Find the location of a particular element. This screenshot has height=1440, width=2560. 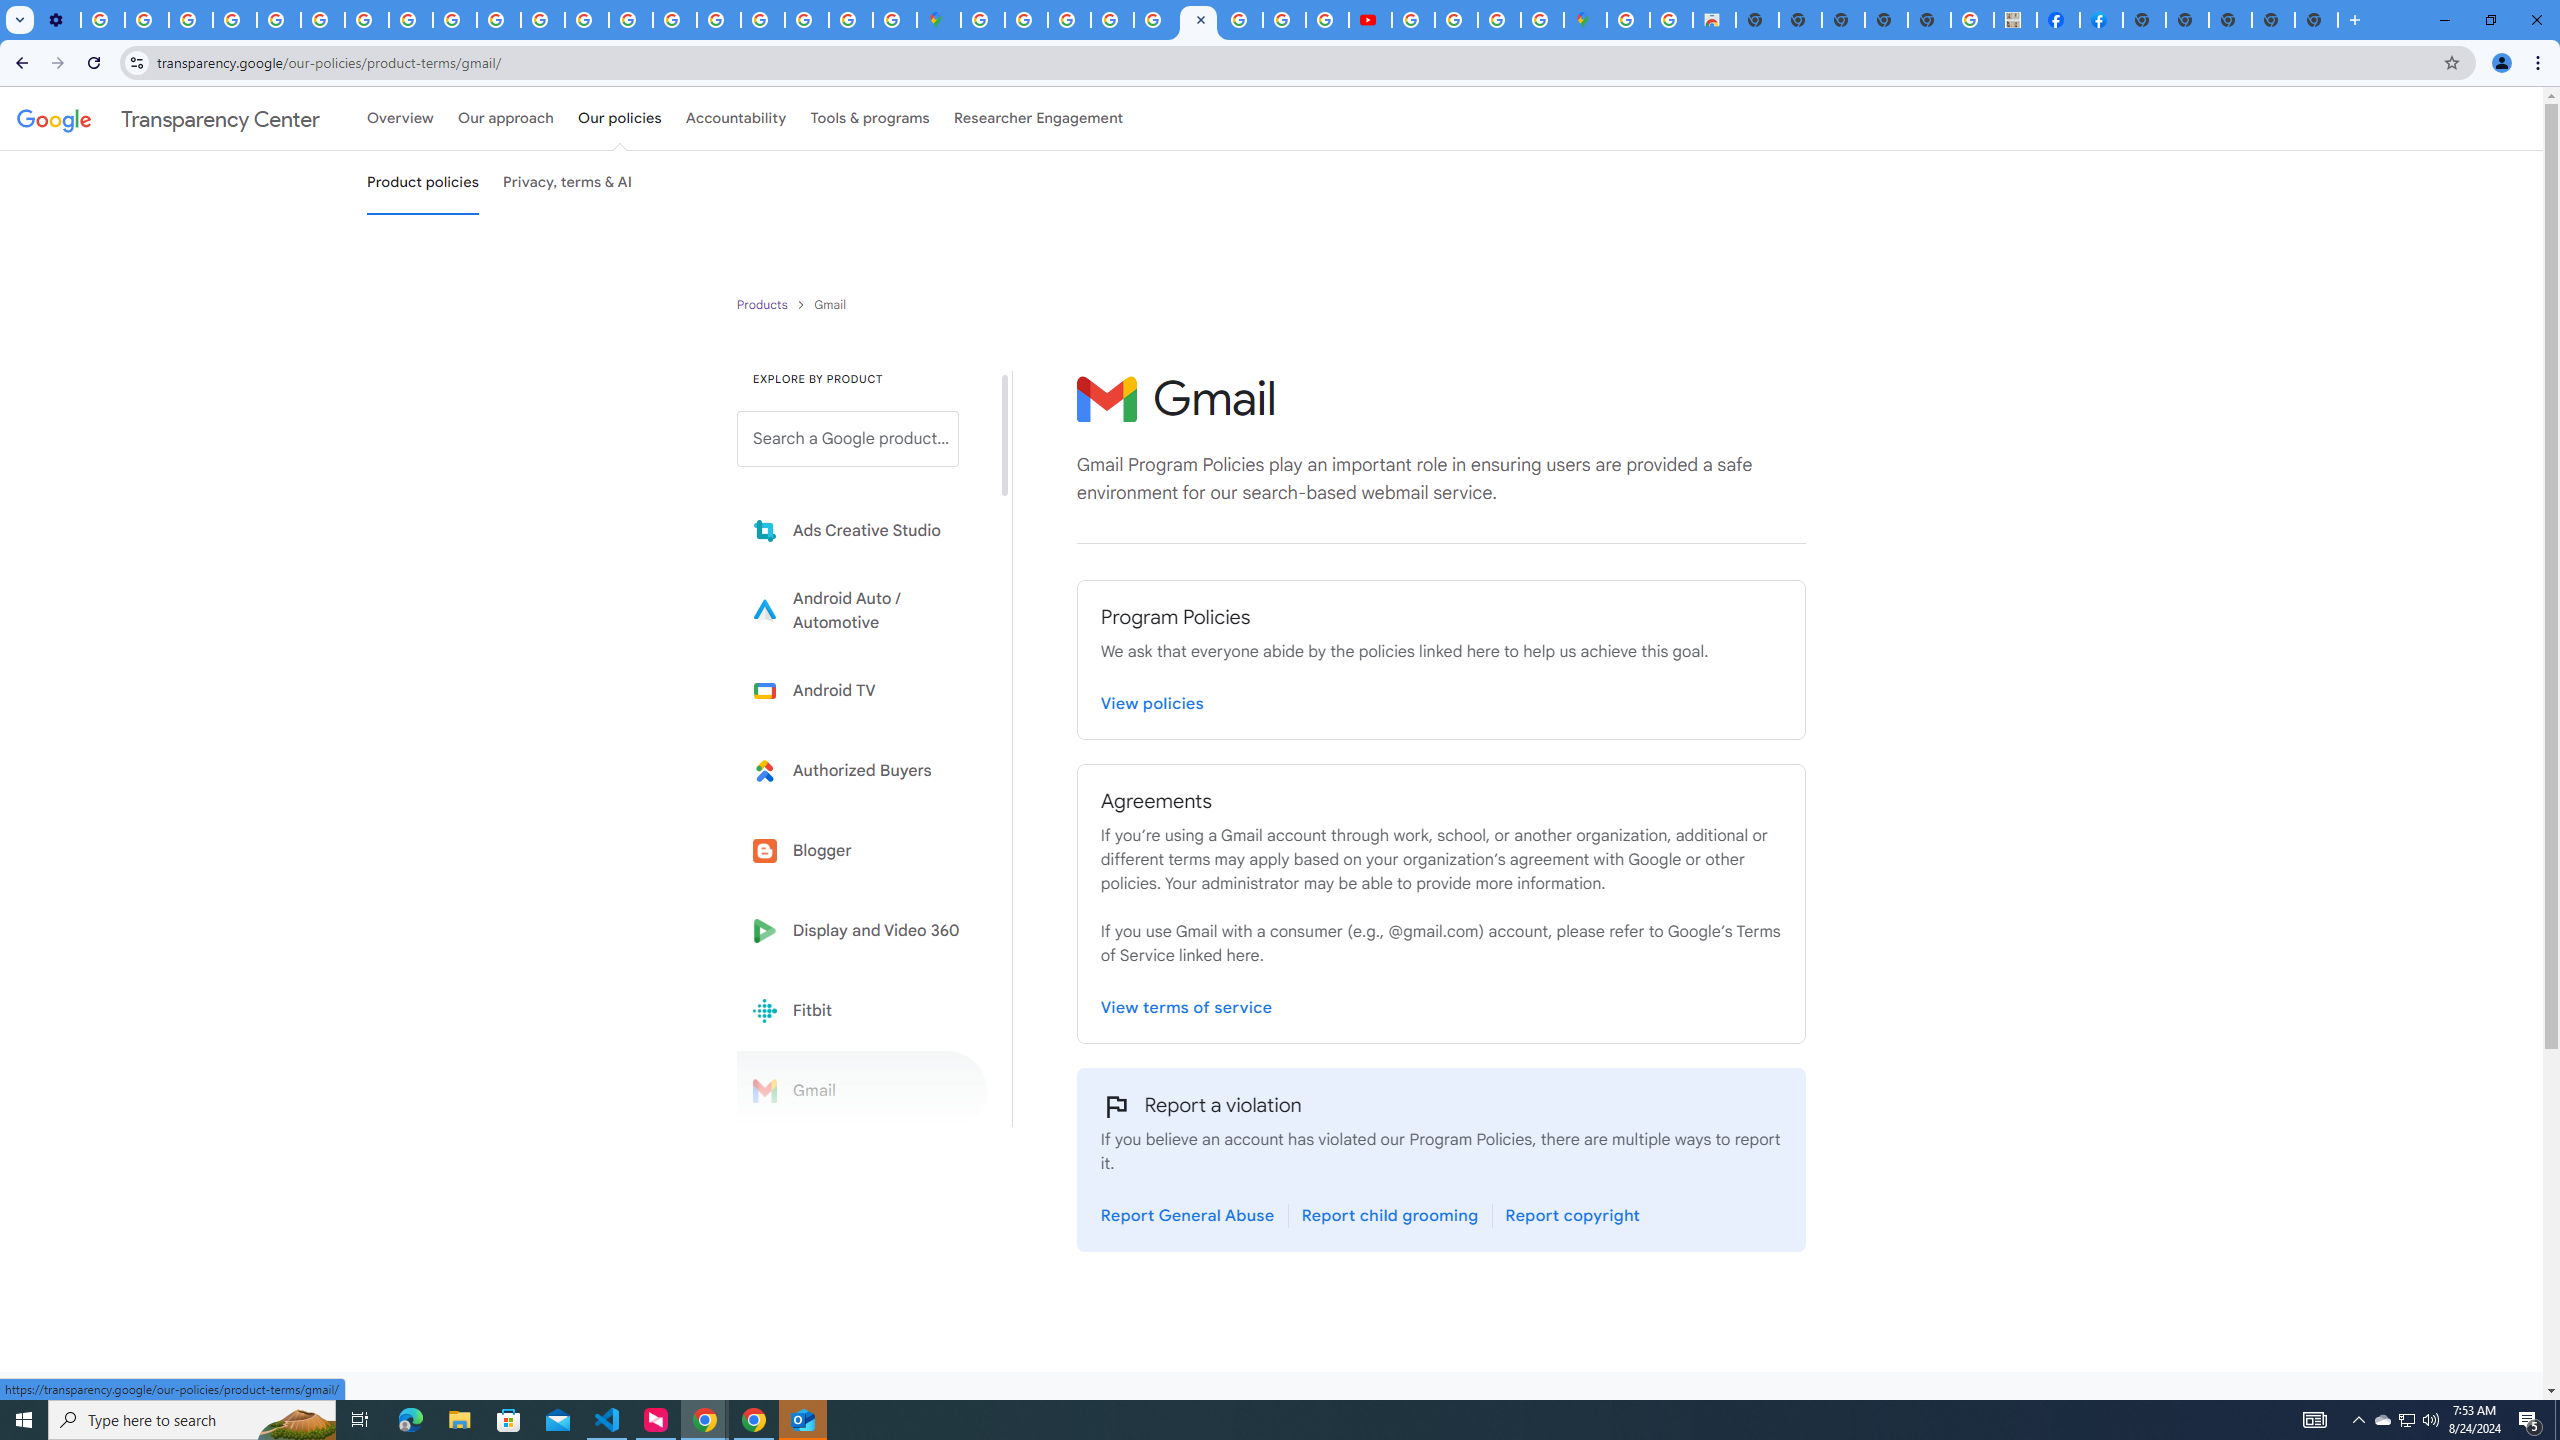

Sign in - Google Accounts is located at coordinates (762, 20).